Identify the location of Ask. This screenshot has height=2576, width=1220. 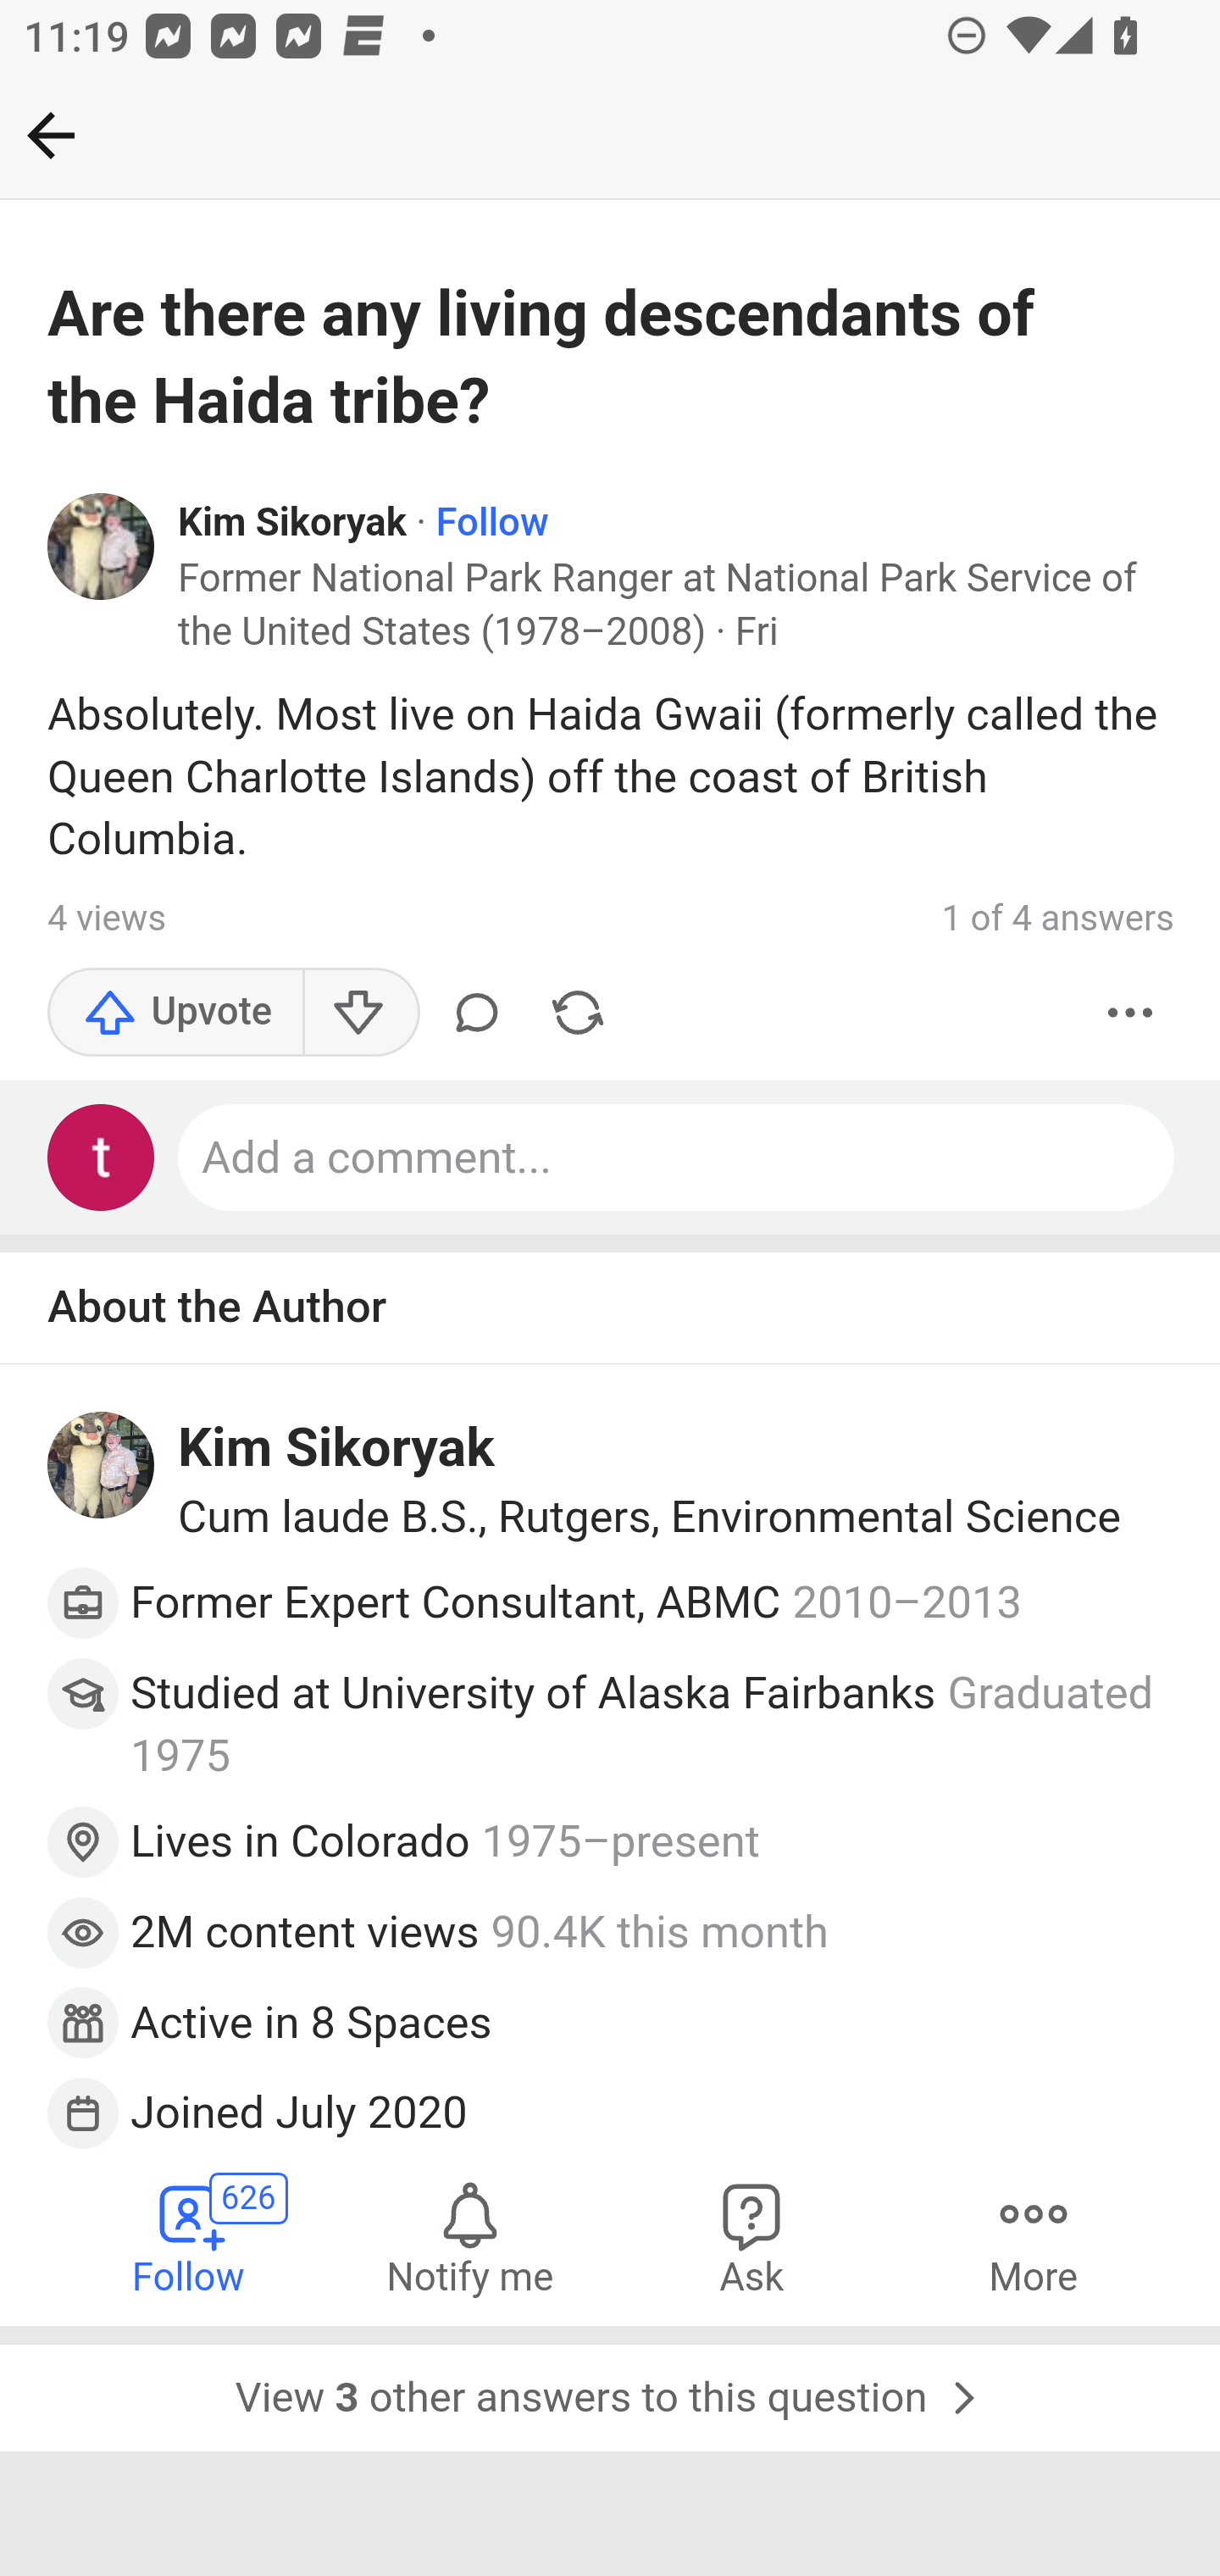
(752, 2237).